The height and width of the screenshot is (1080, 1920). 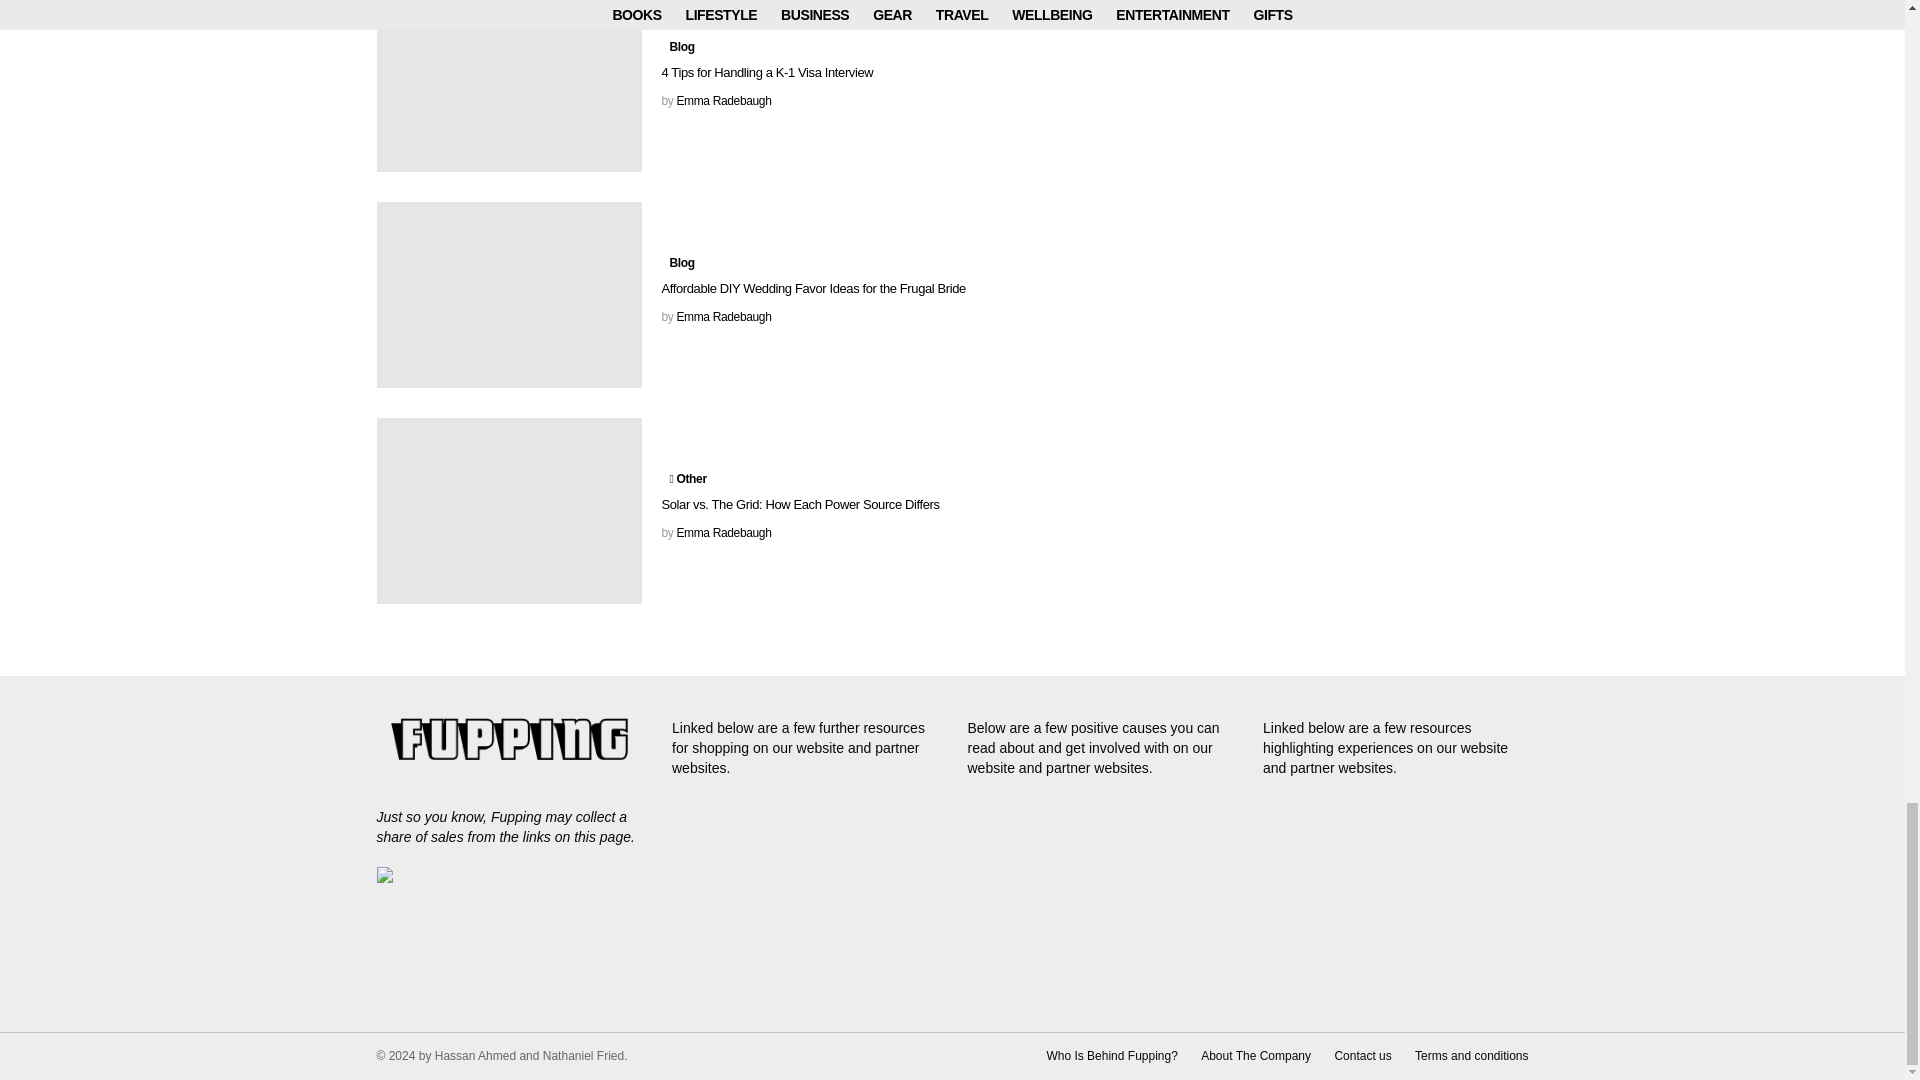 I want to click on Solar vs. The Grid: How Each Power Source Differs, so click(x=508, y=510).